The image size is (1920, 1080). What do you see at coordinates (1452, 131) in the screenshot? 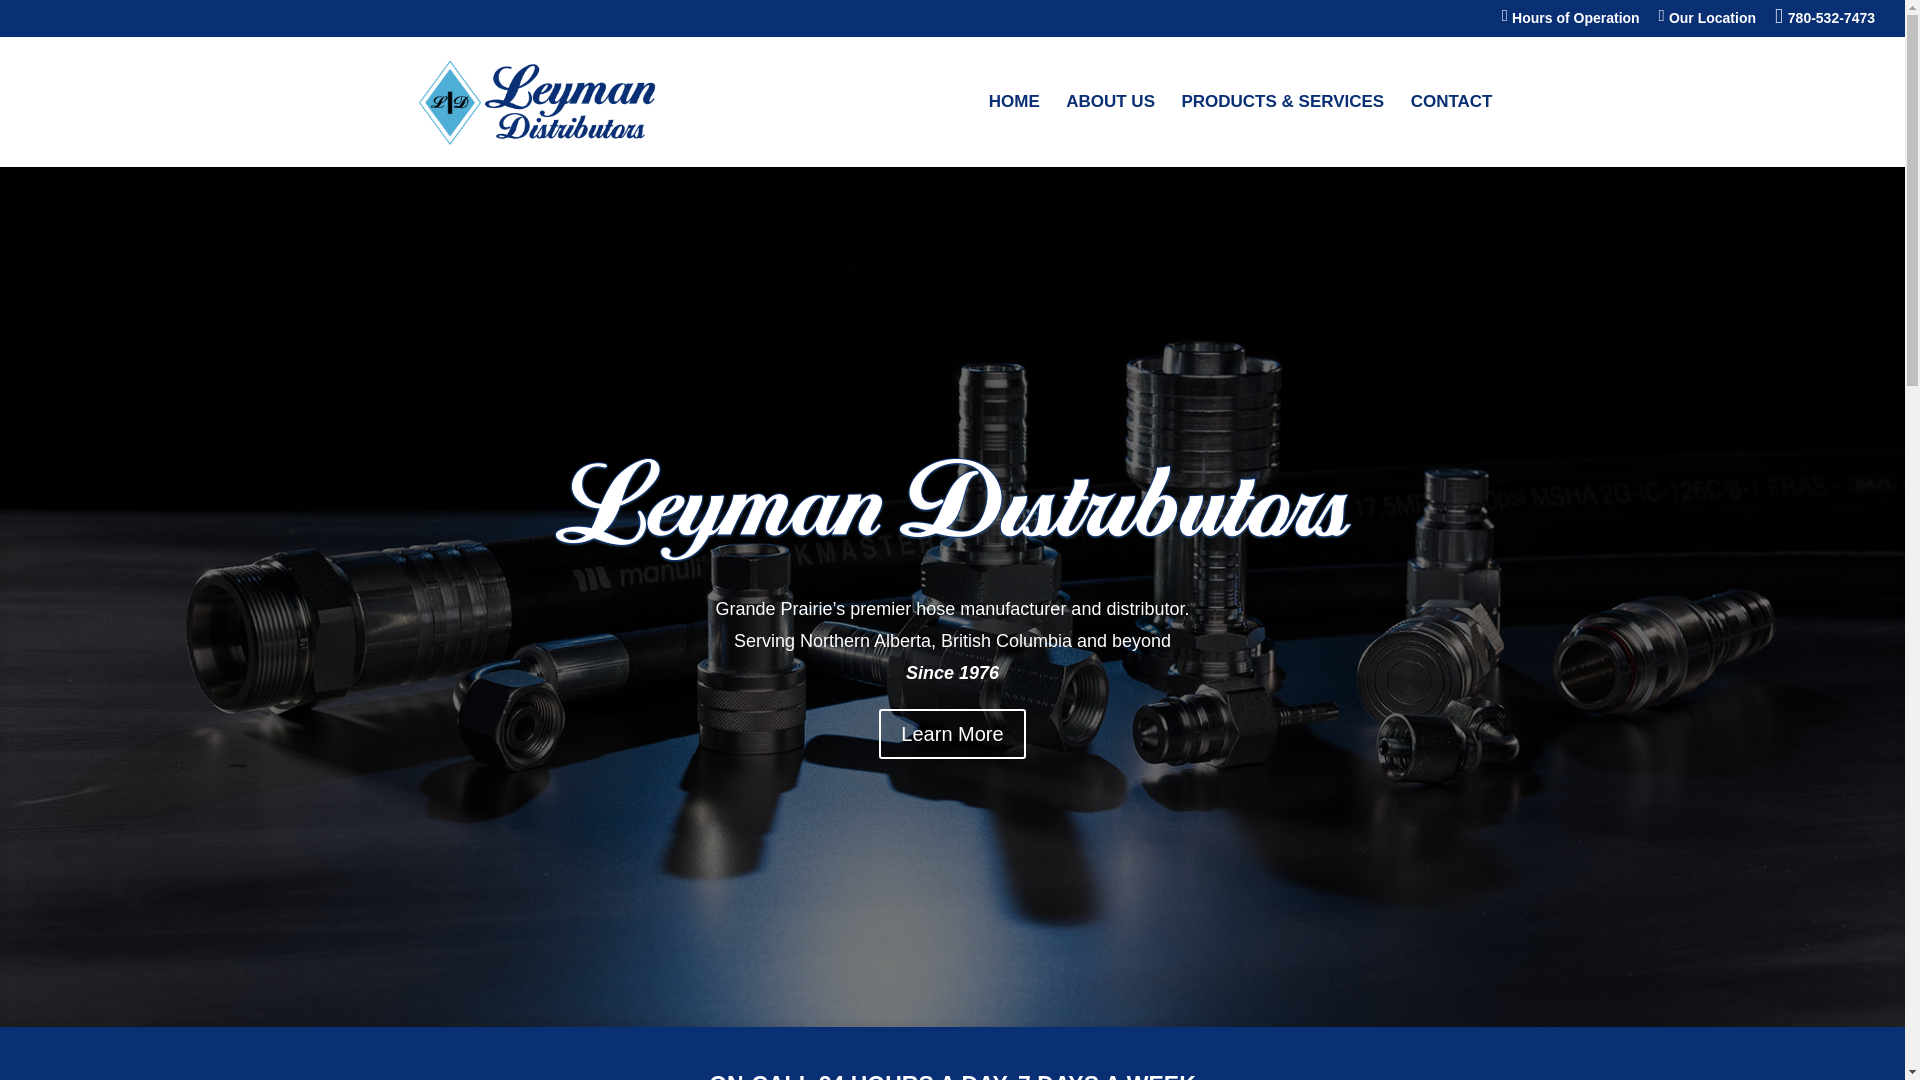
I see `CONTACT` at bounding box center [1452, 131].